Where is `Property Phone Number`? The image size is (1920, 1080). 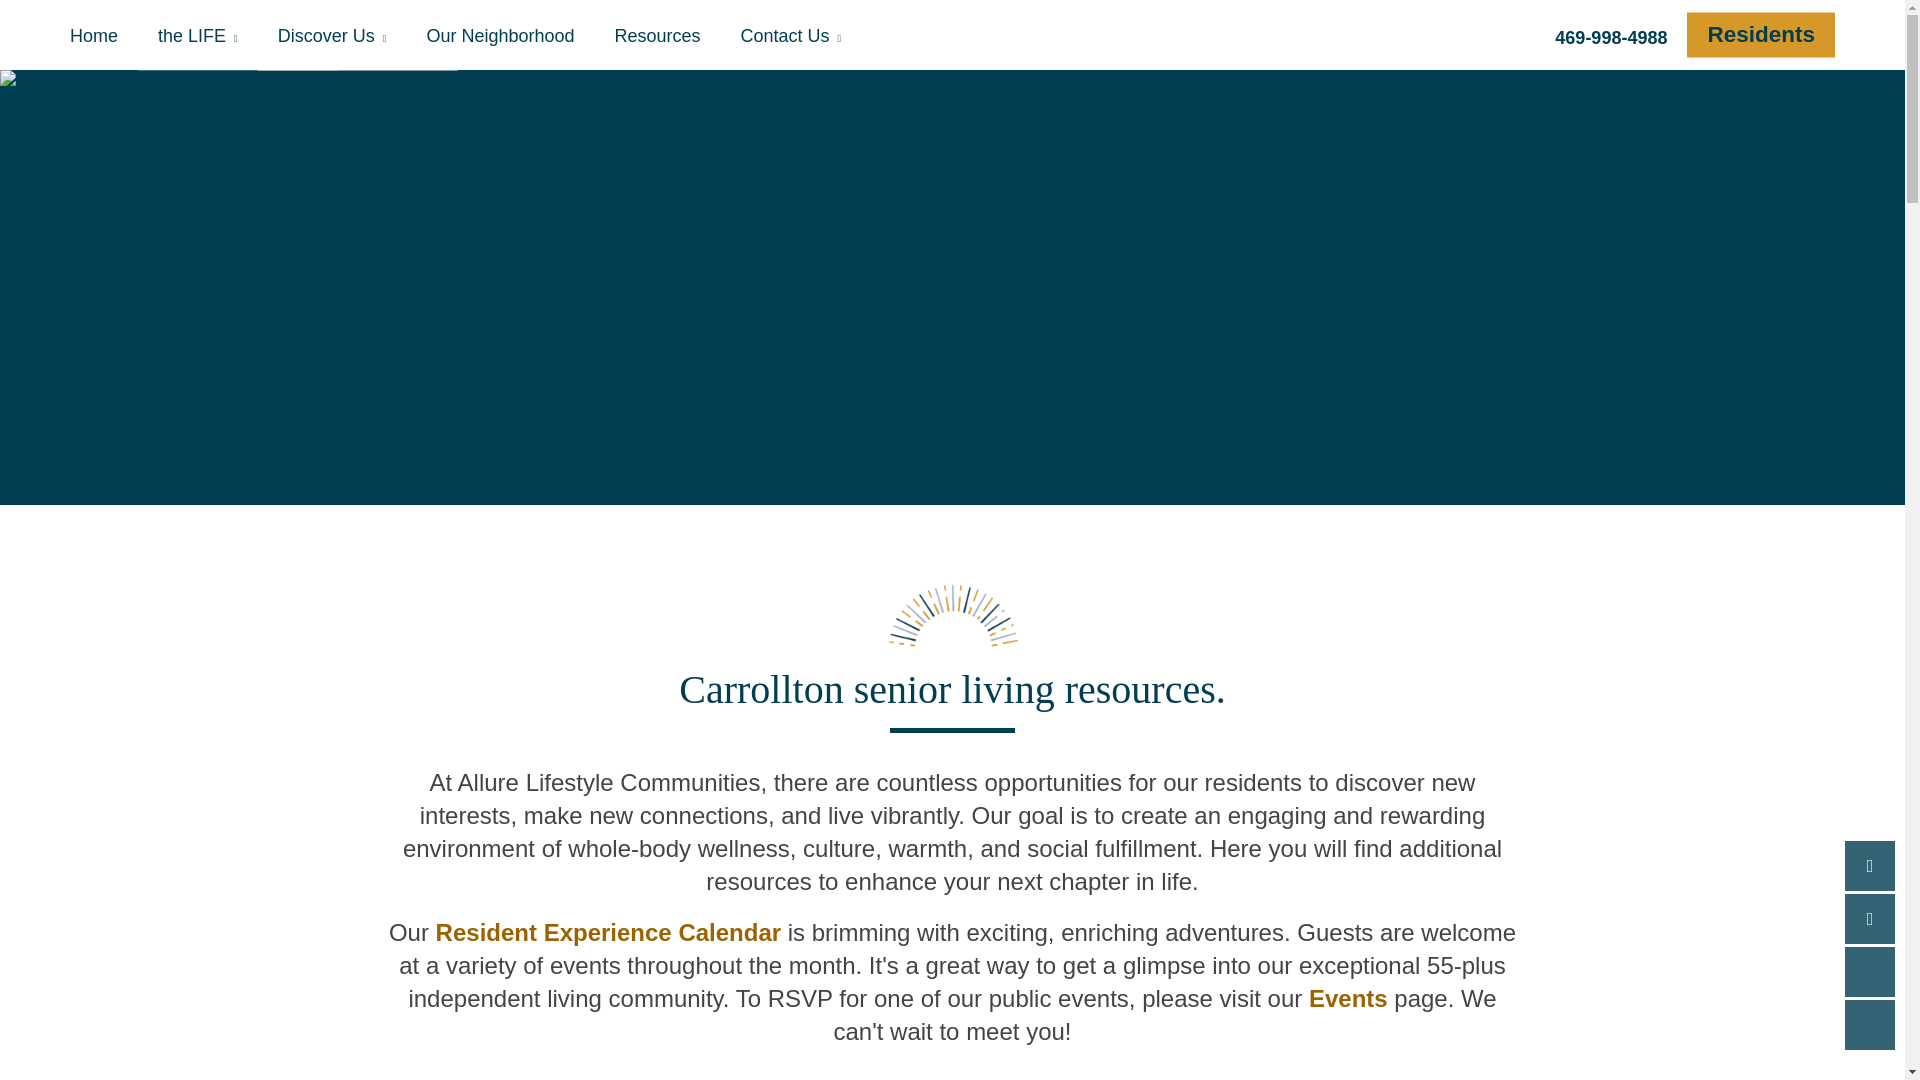 Property Phone Number is located at coordinates (1610, 35).